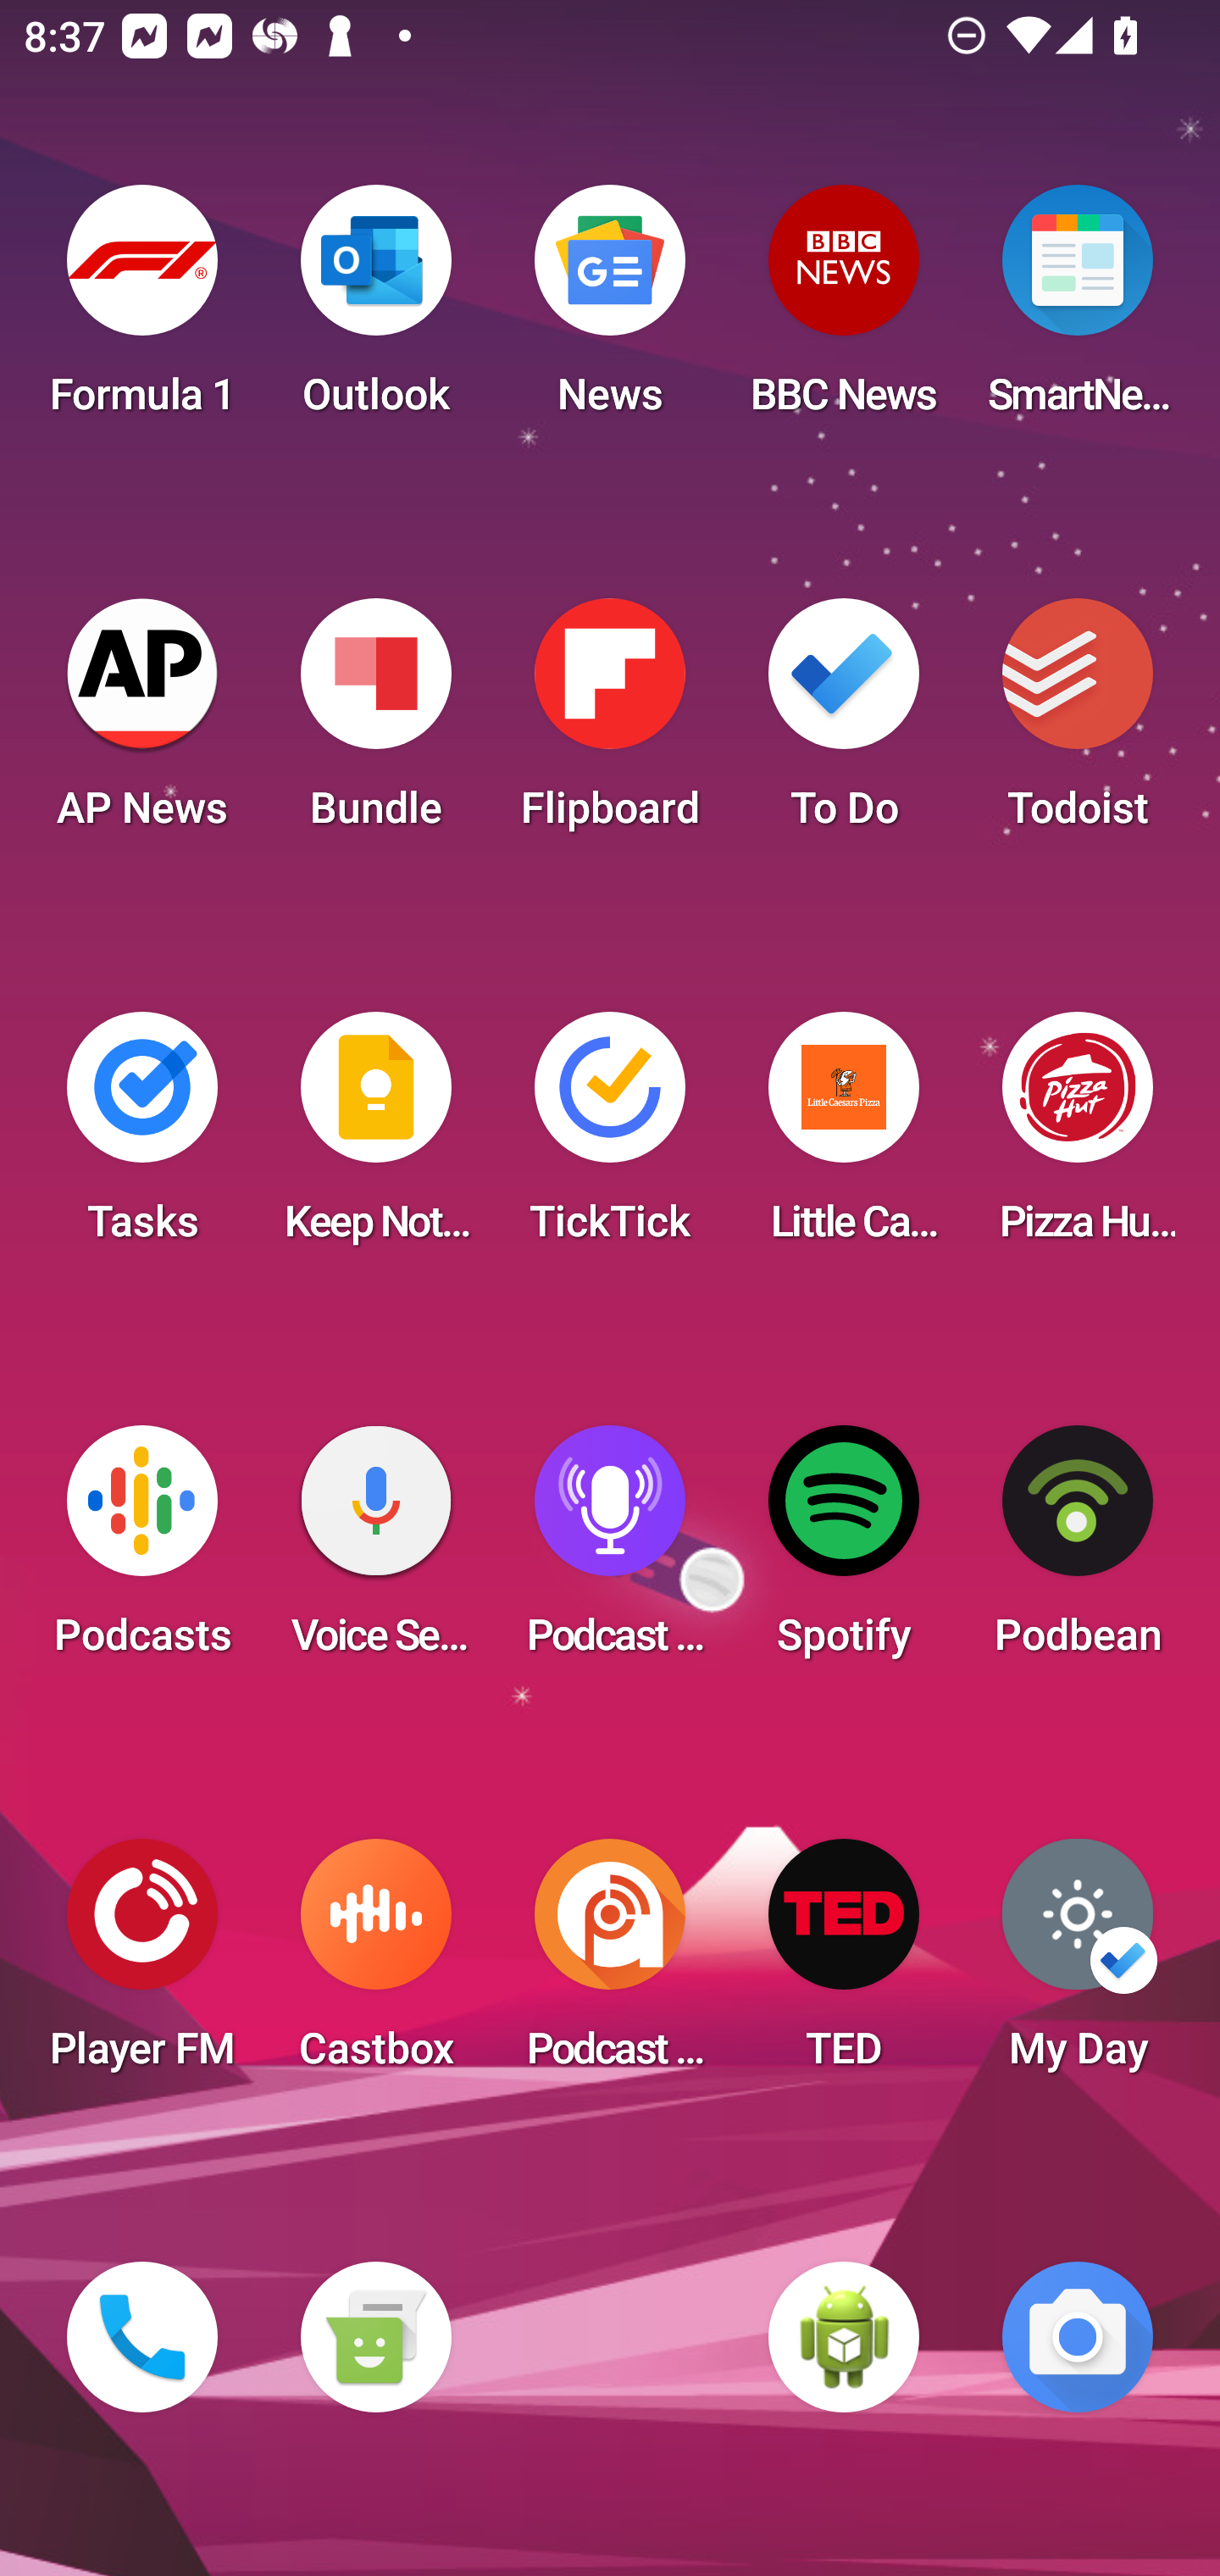 The width and height of the screenshot is (1220, 2576). I want to click on Bundle, so click(375, 724).